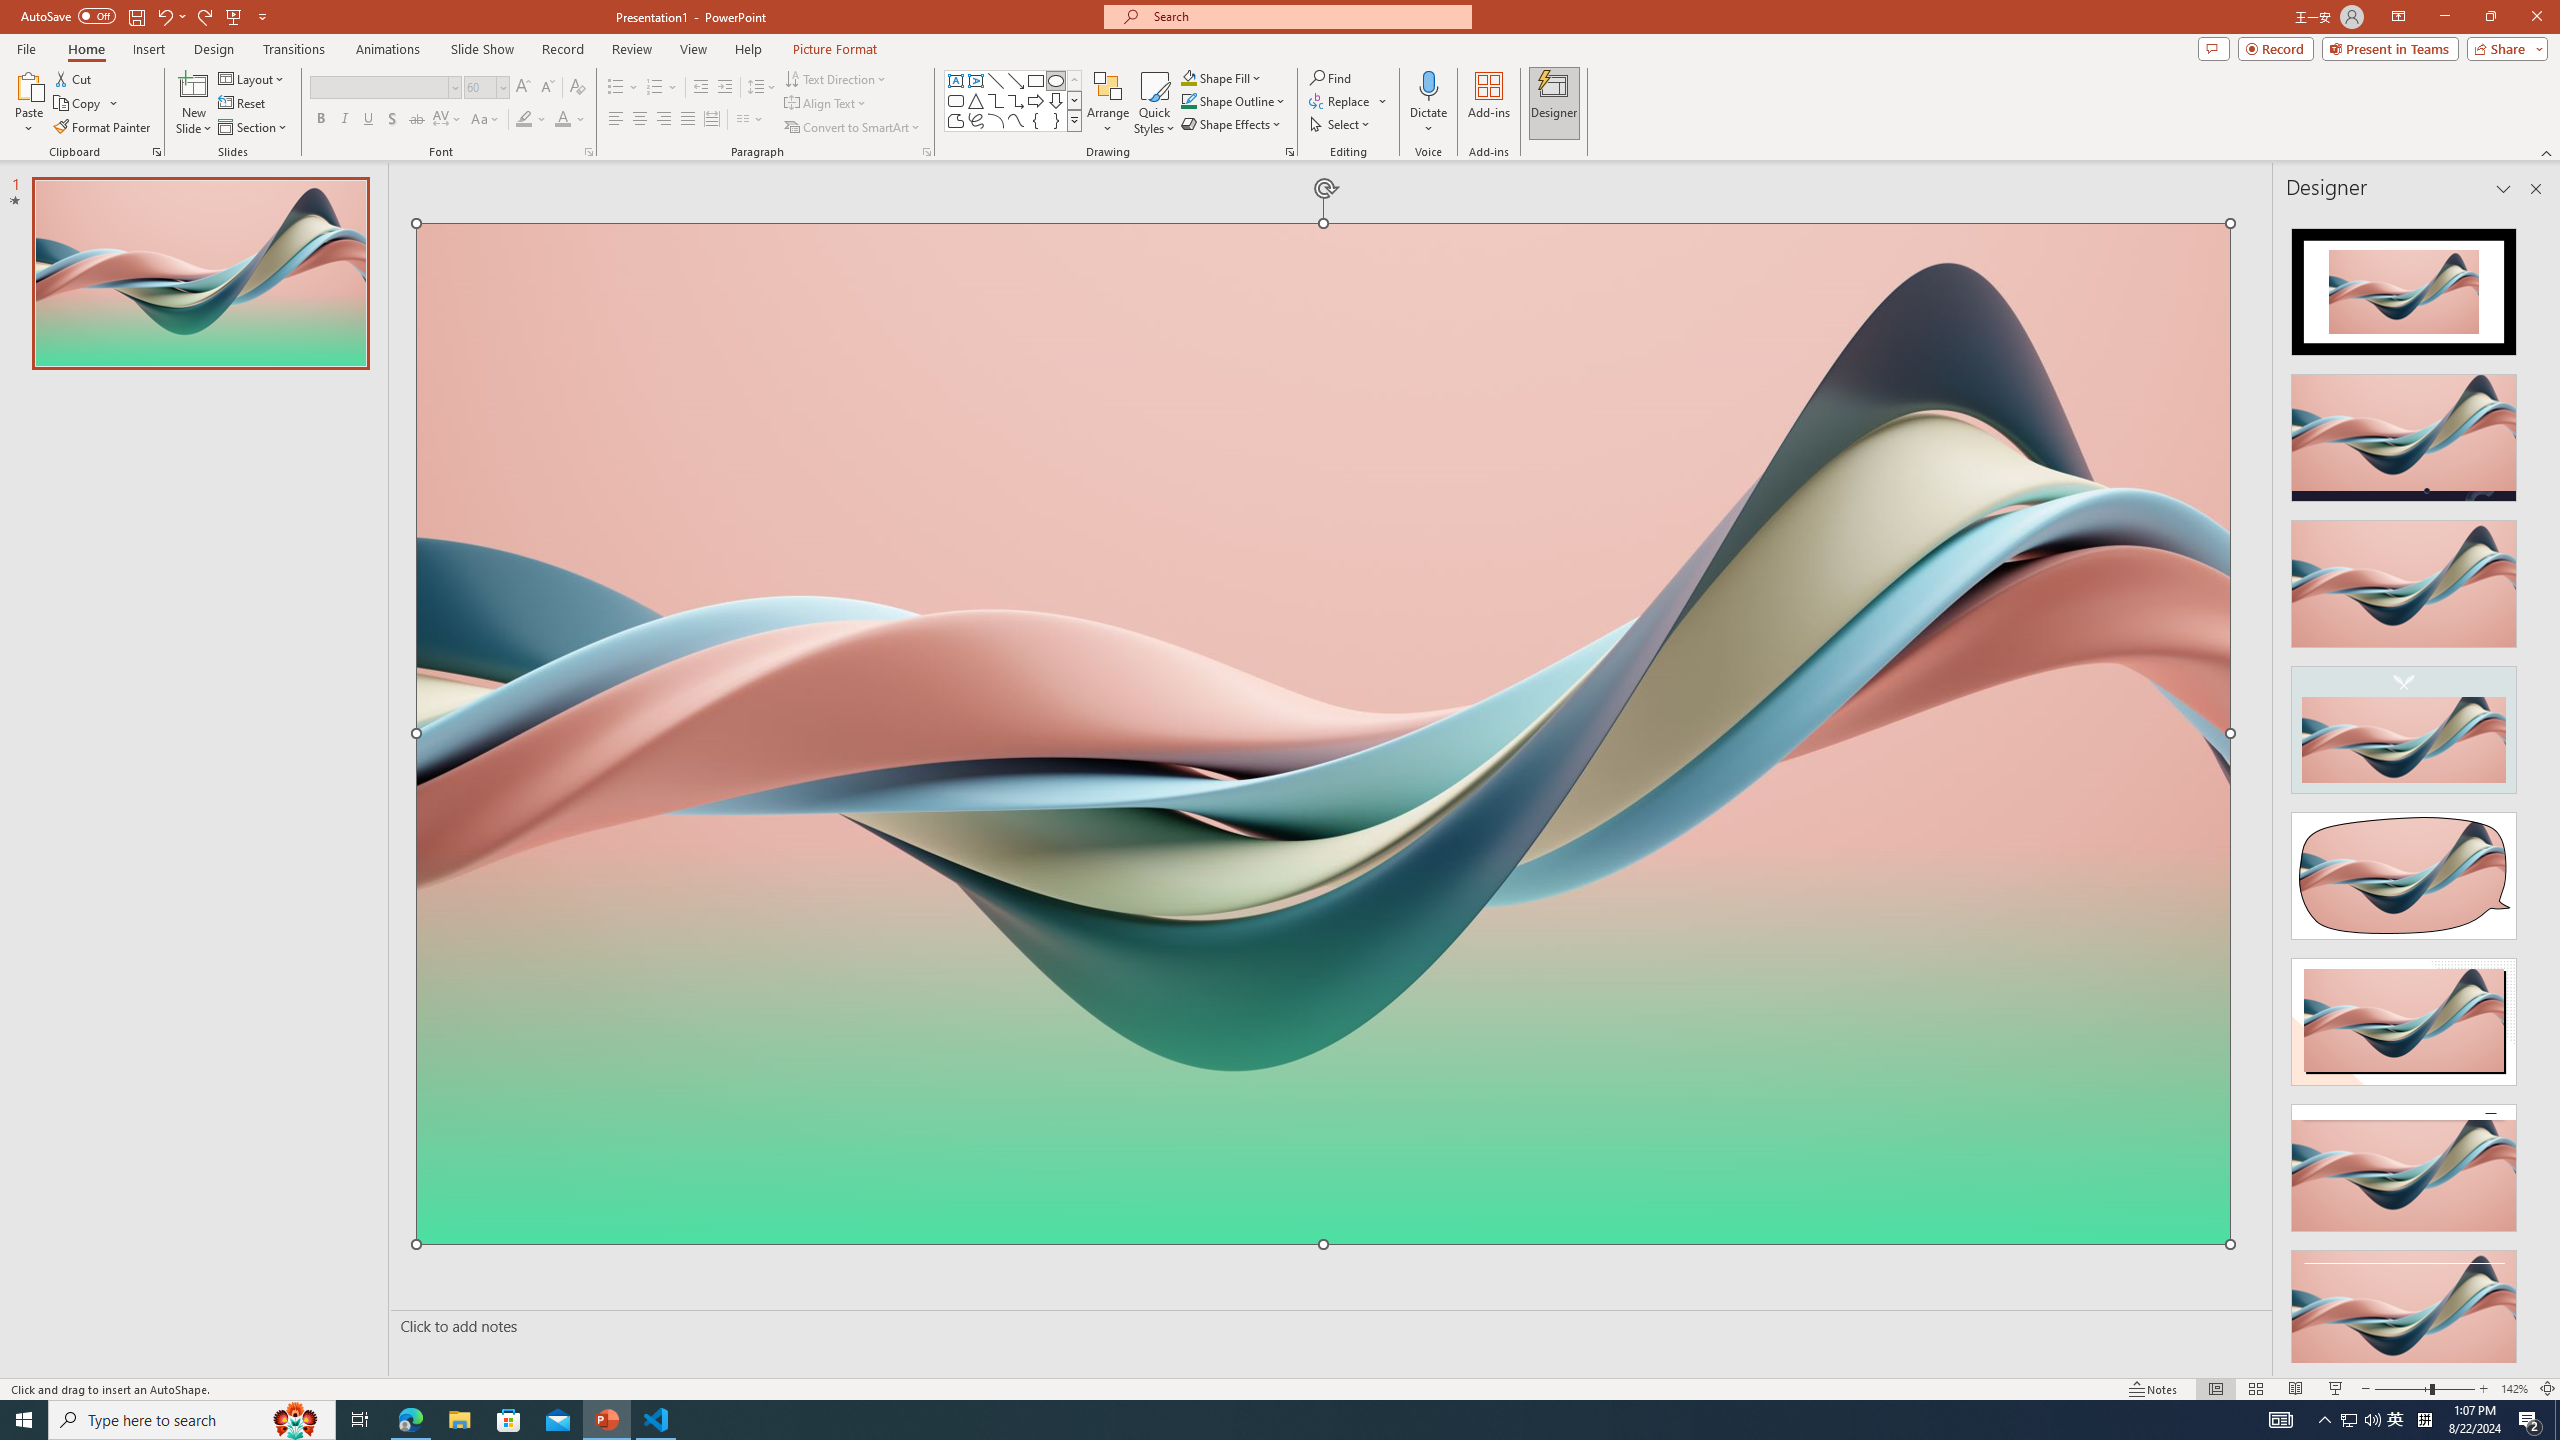  What do you see at coordinates (2404, 1308) in the screenshot?
I see `Design Idea` at bounding box center [2404, 1308].